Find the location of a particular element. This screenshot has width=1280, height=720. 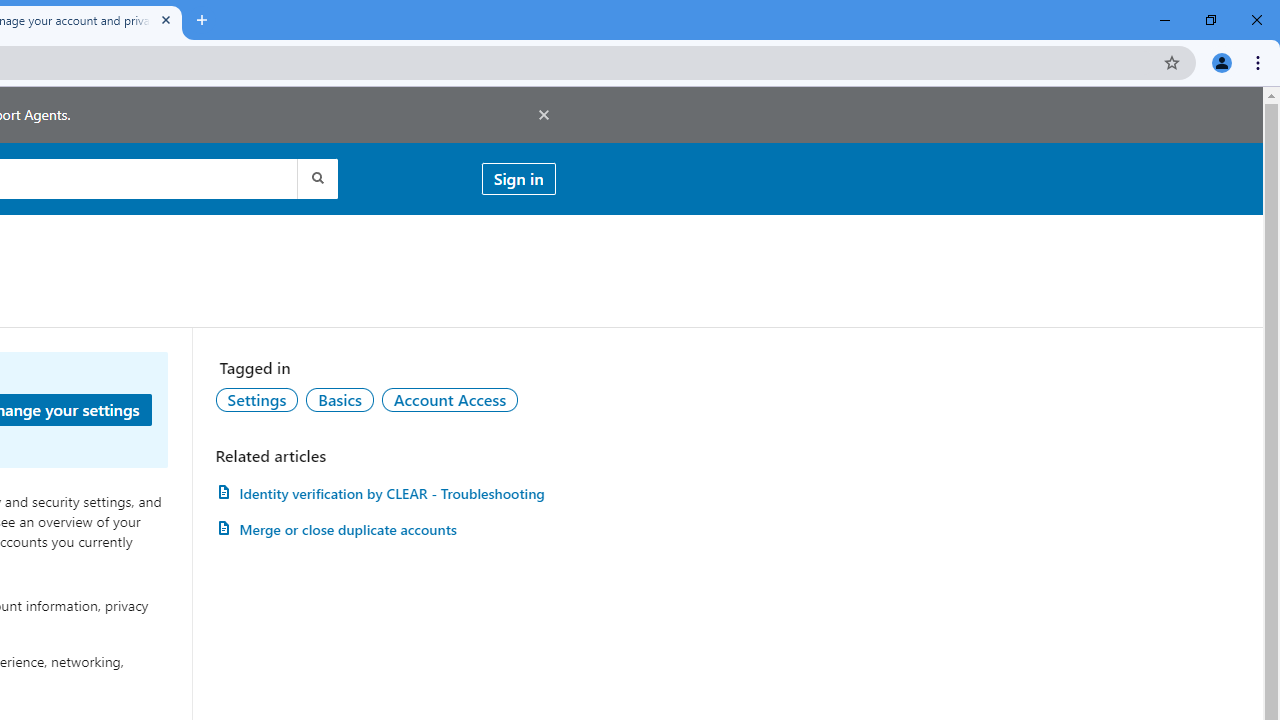

AutomationID: article-link-a1337200 is located at coordinates (385, 530).